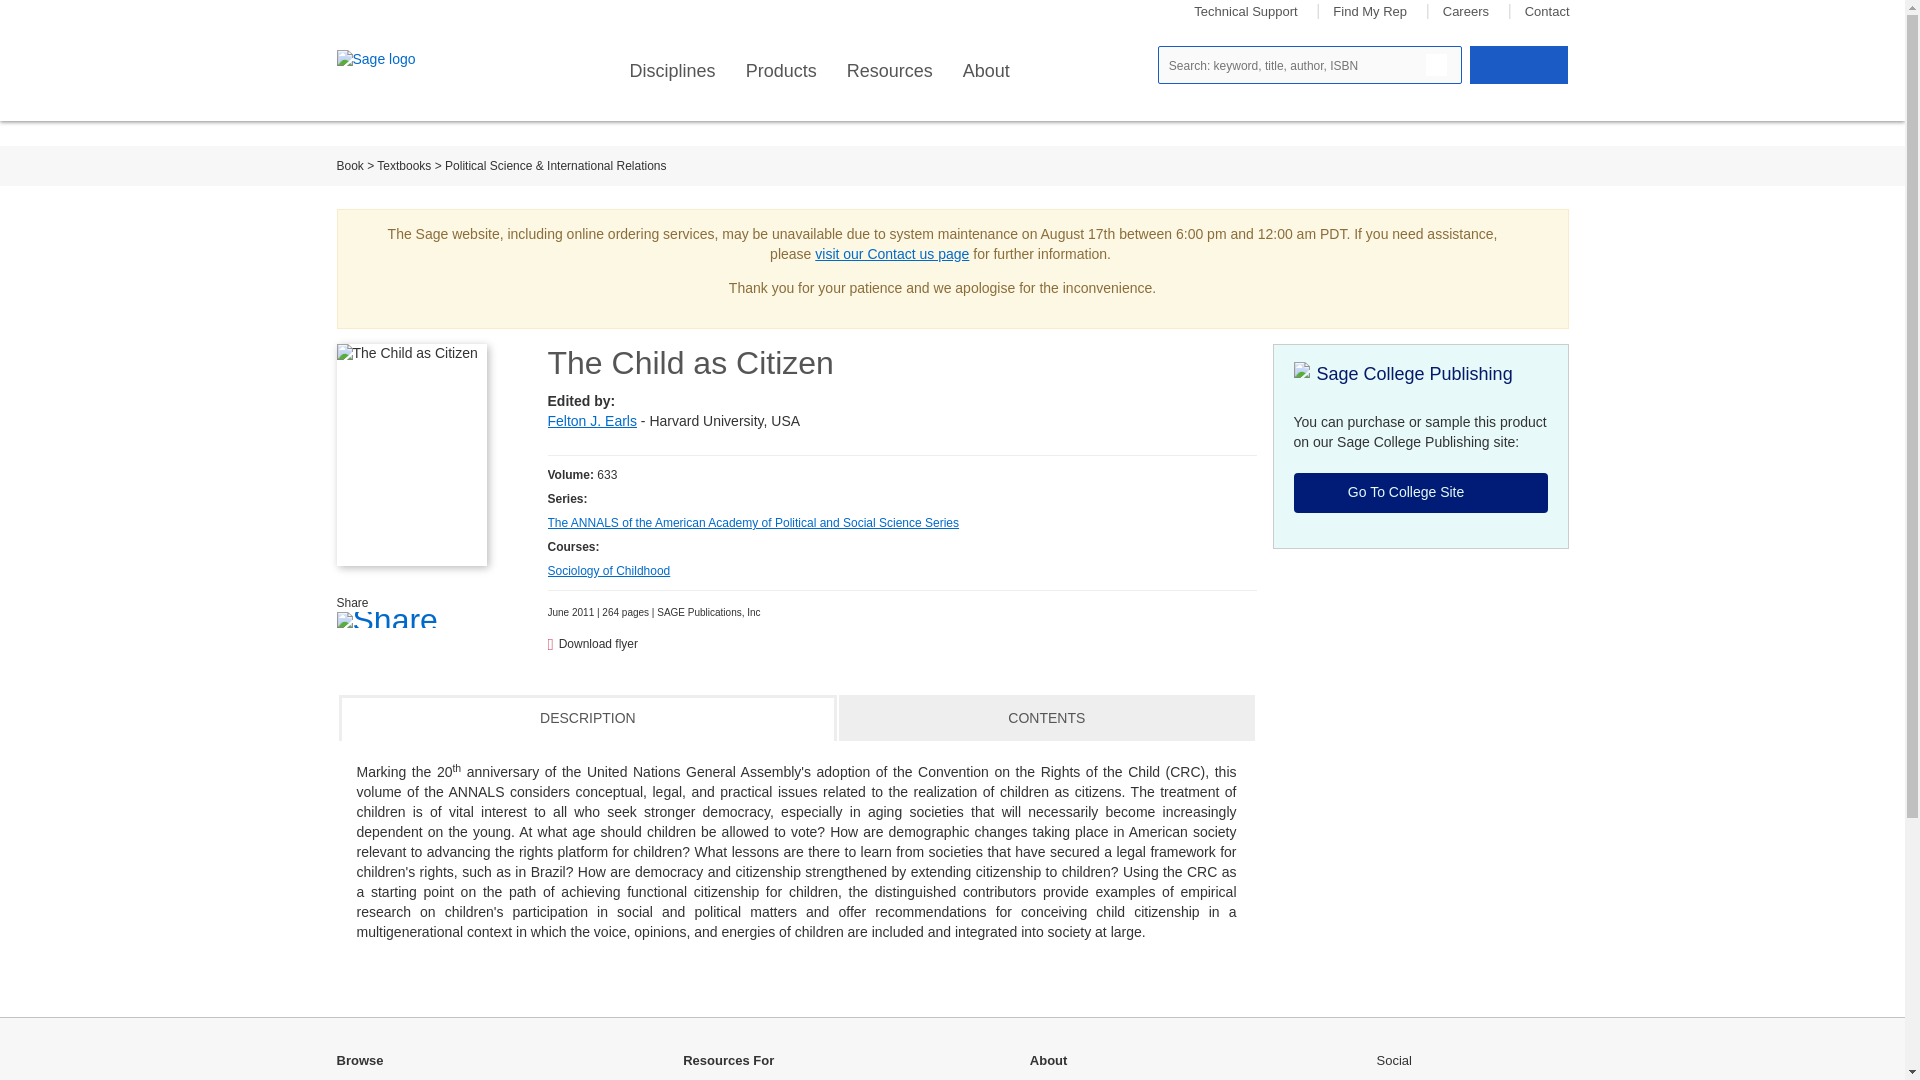 Image resolution: width=1920 pixels, height=1080 pixels. What do you see at coordinates (1246, 12) in the screenshot?
I see `Technical Support` at bounding box center [1246, 12].